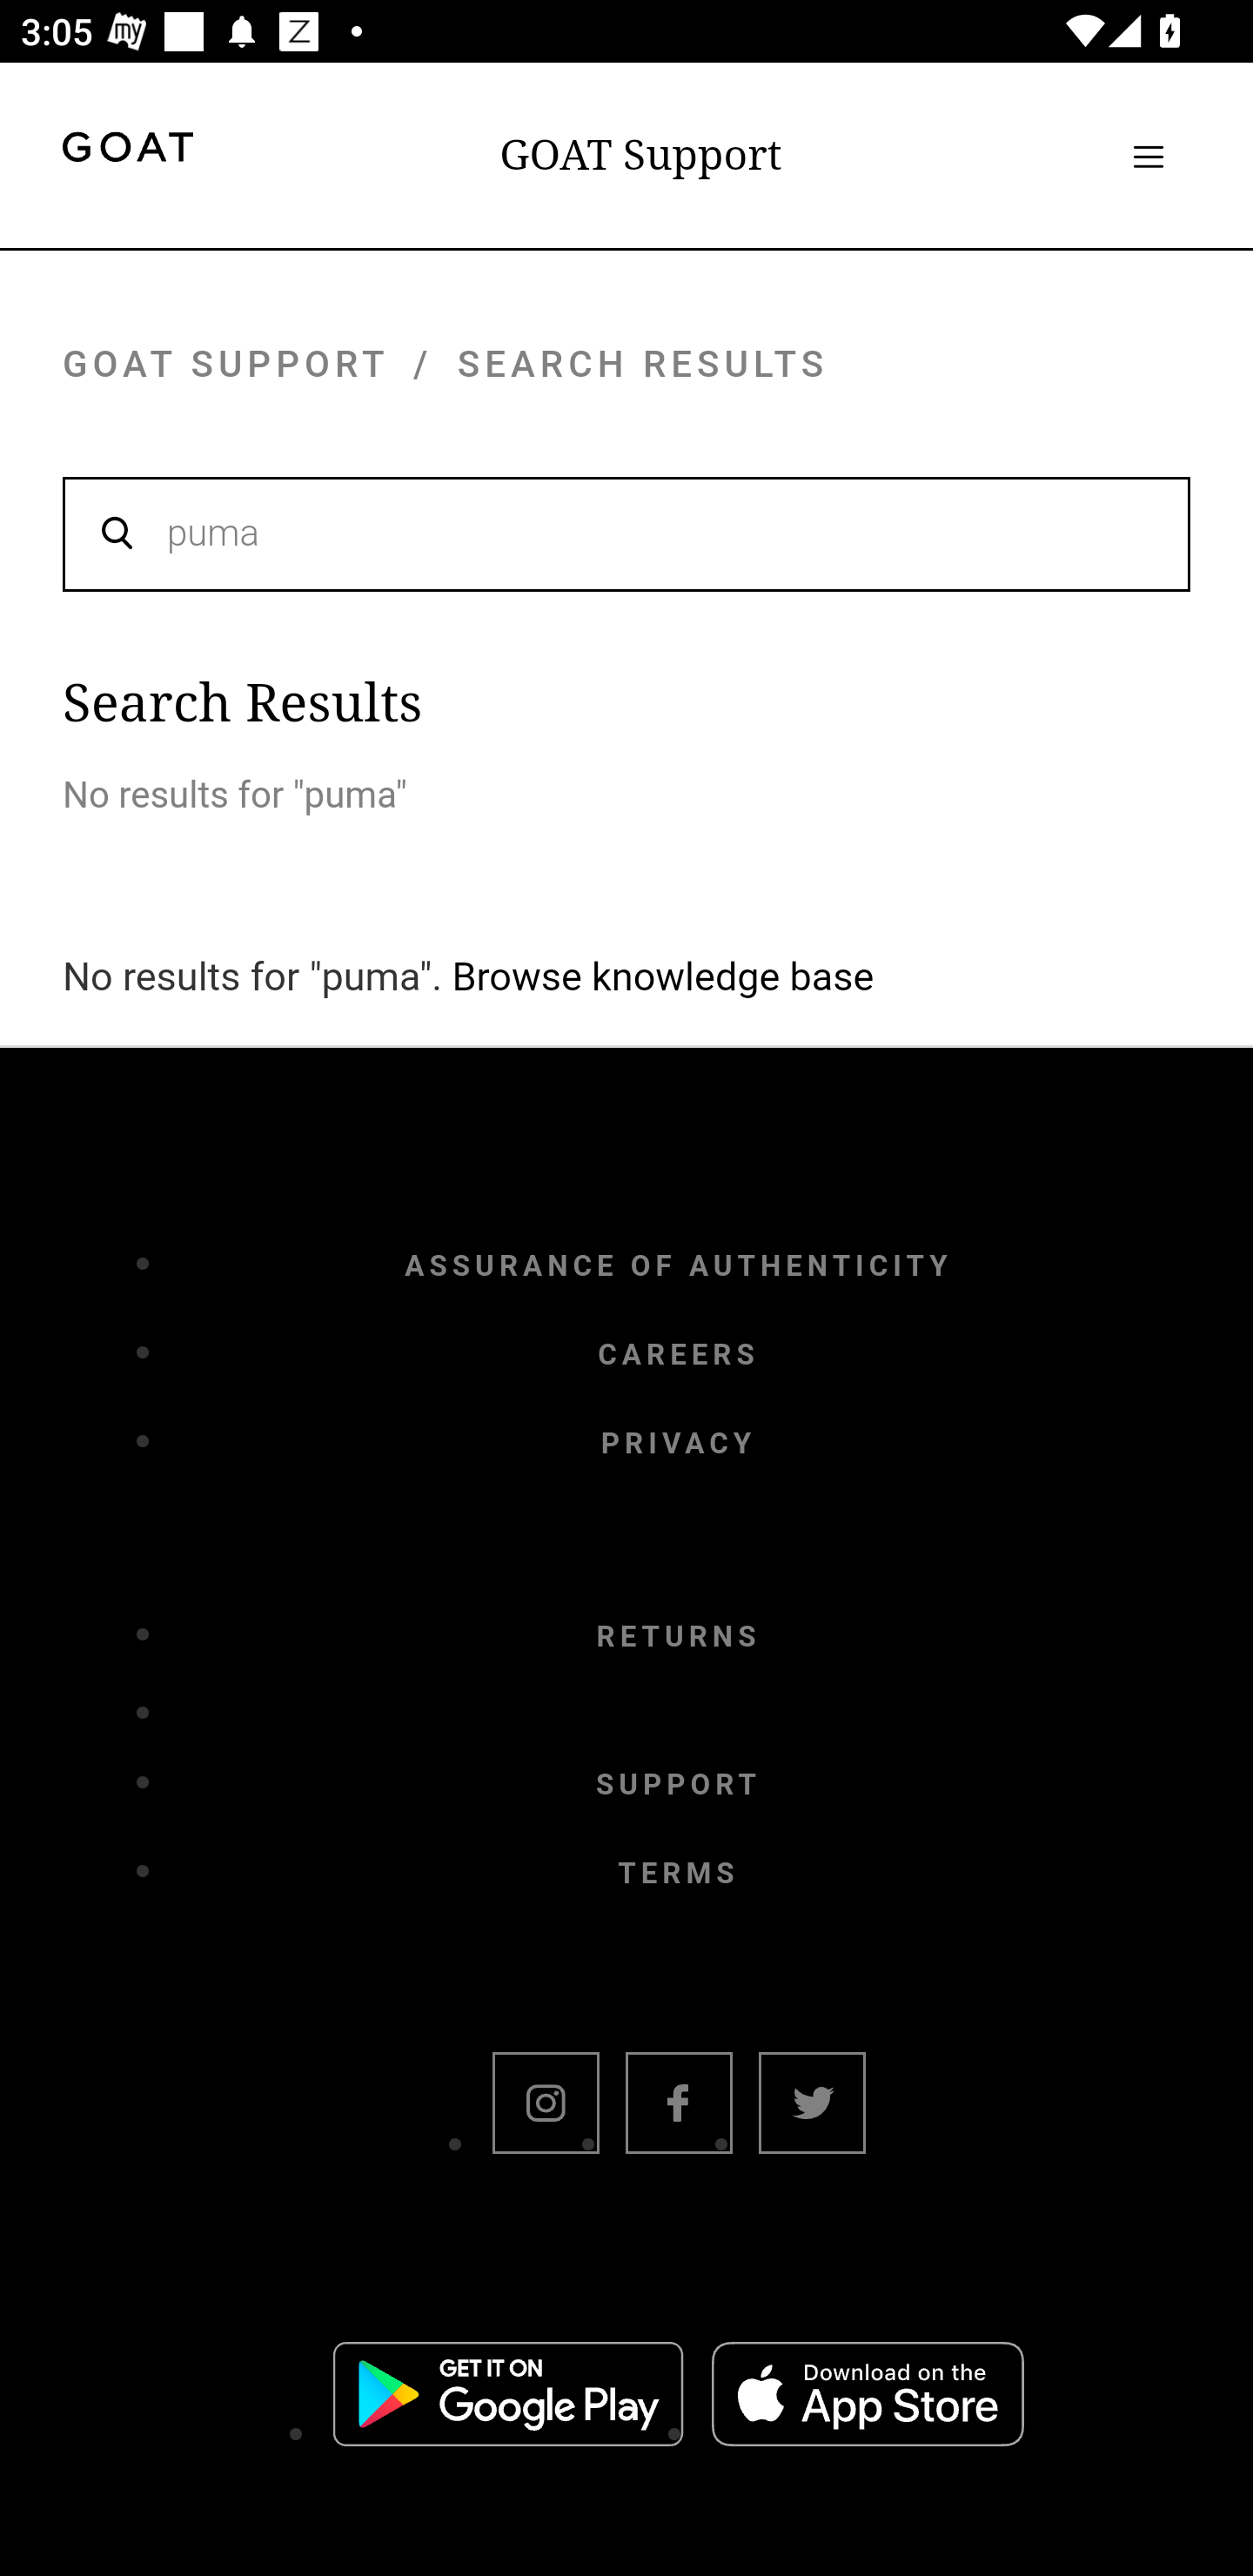 The height and width of the screenshot is (2576, 1253). Describe the element at coordinates (545, 2107) in the screenshot. I see `instagram icon` at that location.